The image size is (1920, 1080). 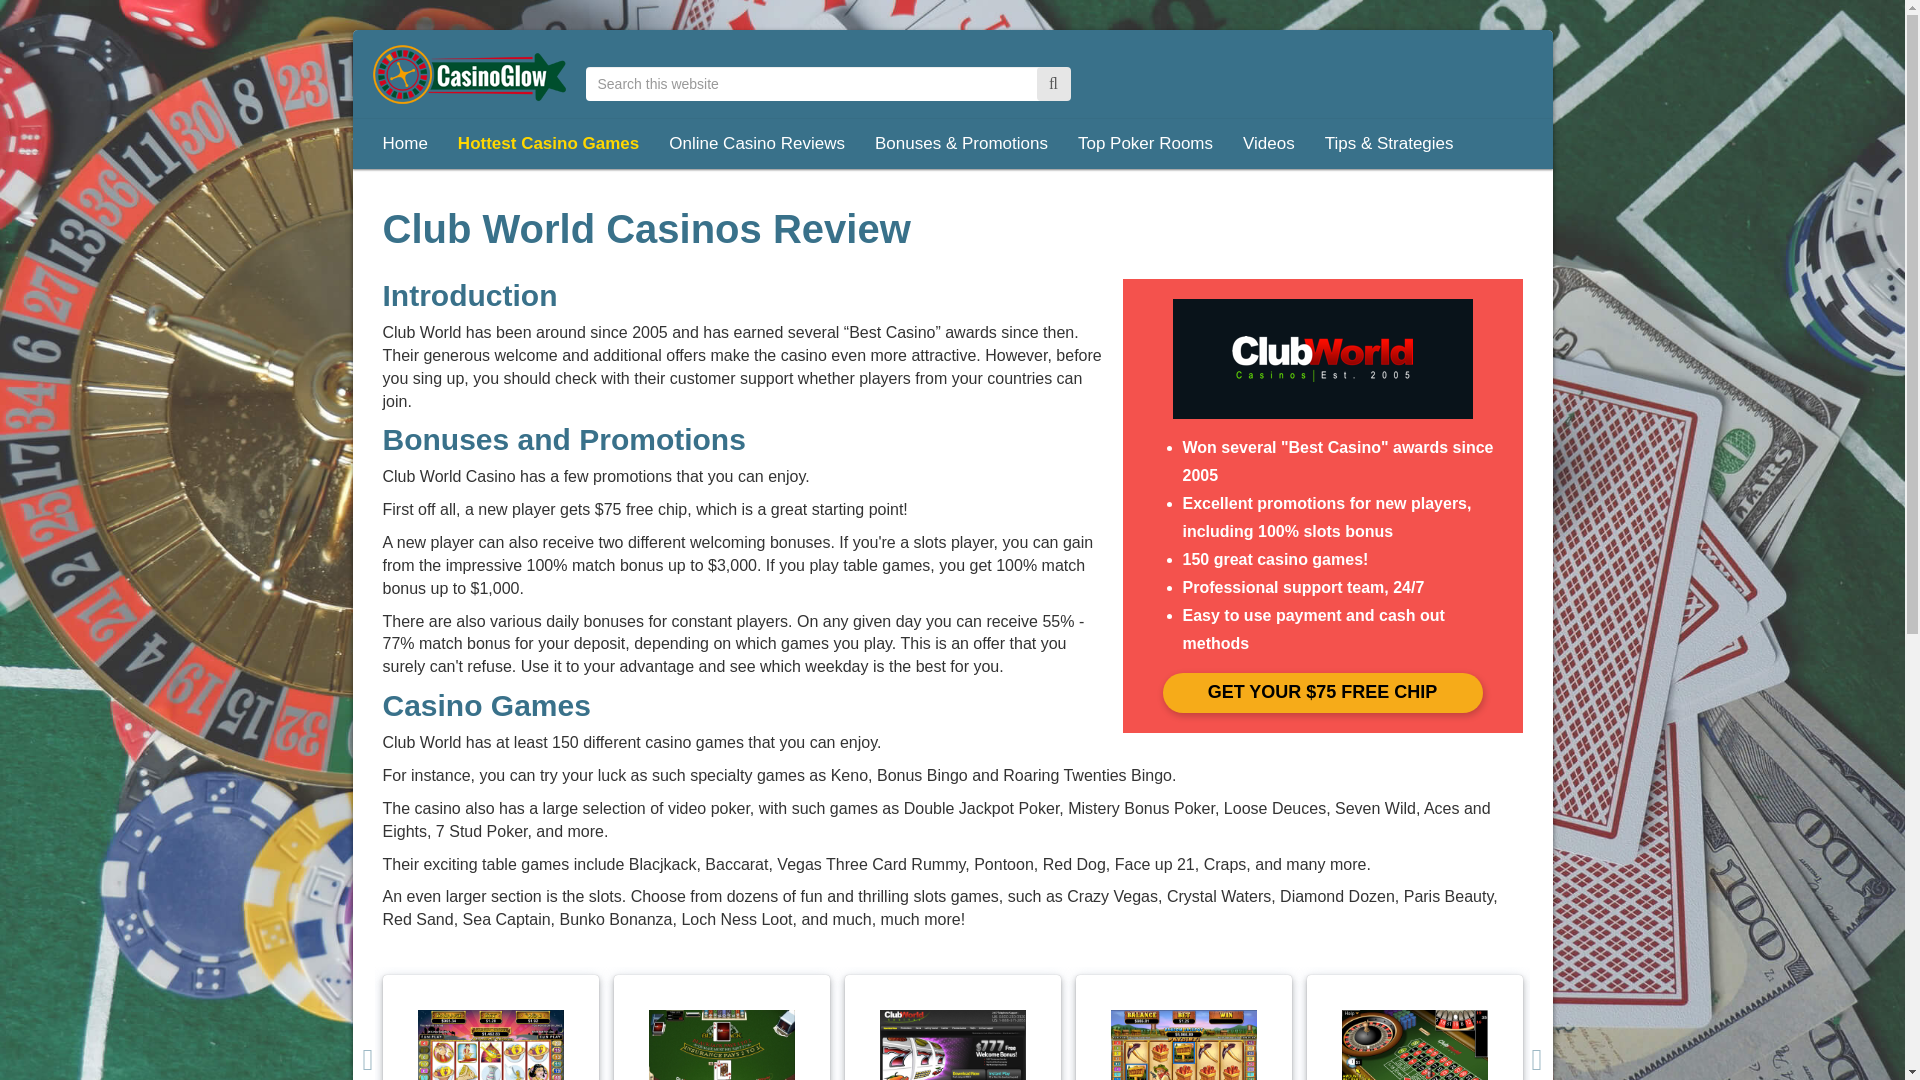 I want to click on Top Poker Rooms, so click(x=1146, y=143).